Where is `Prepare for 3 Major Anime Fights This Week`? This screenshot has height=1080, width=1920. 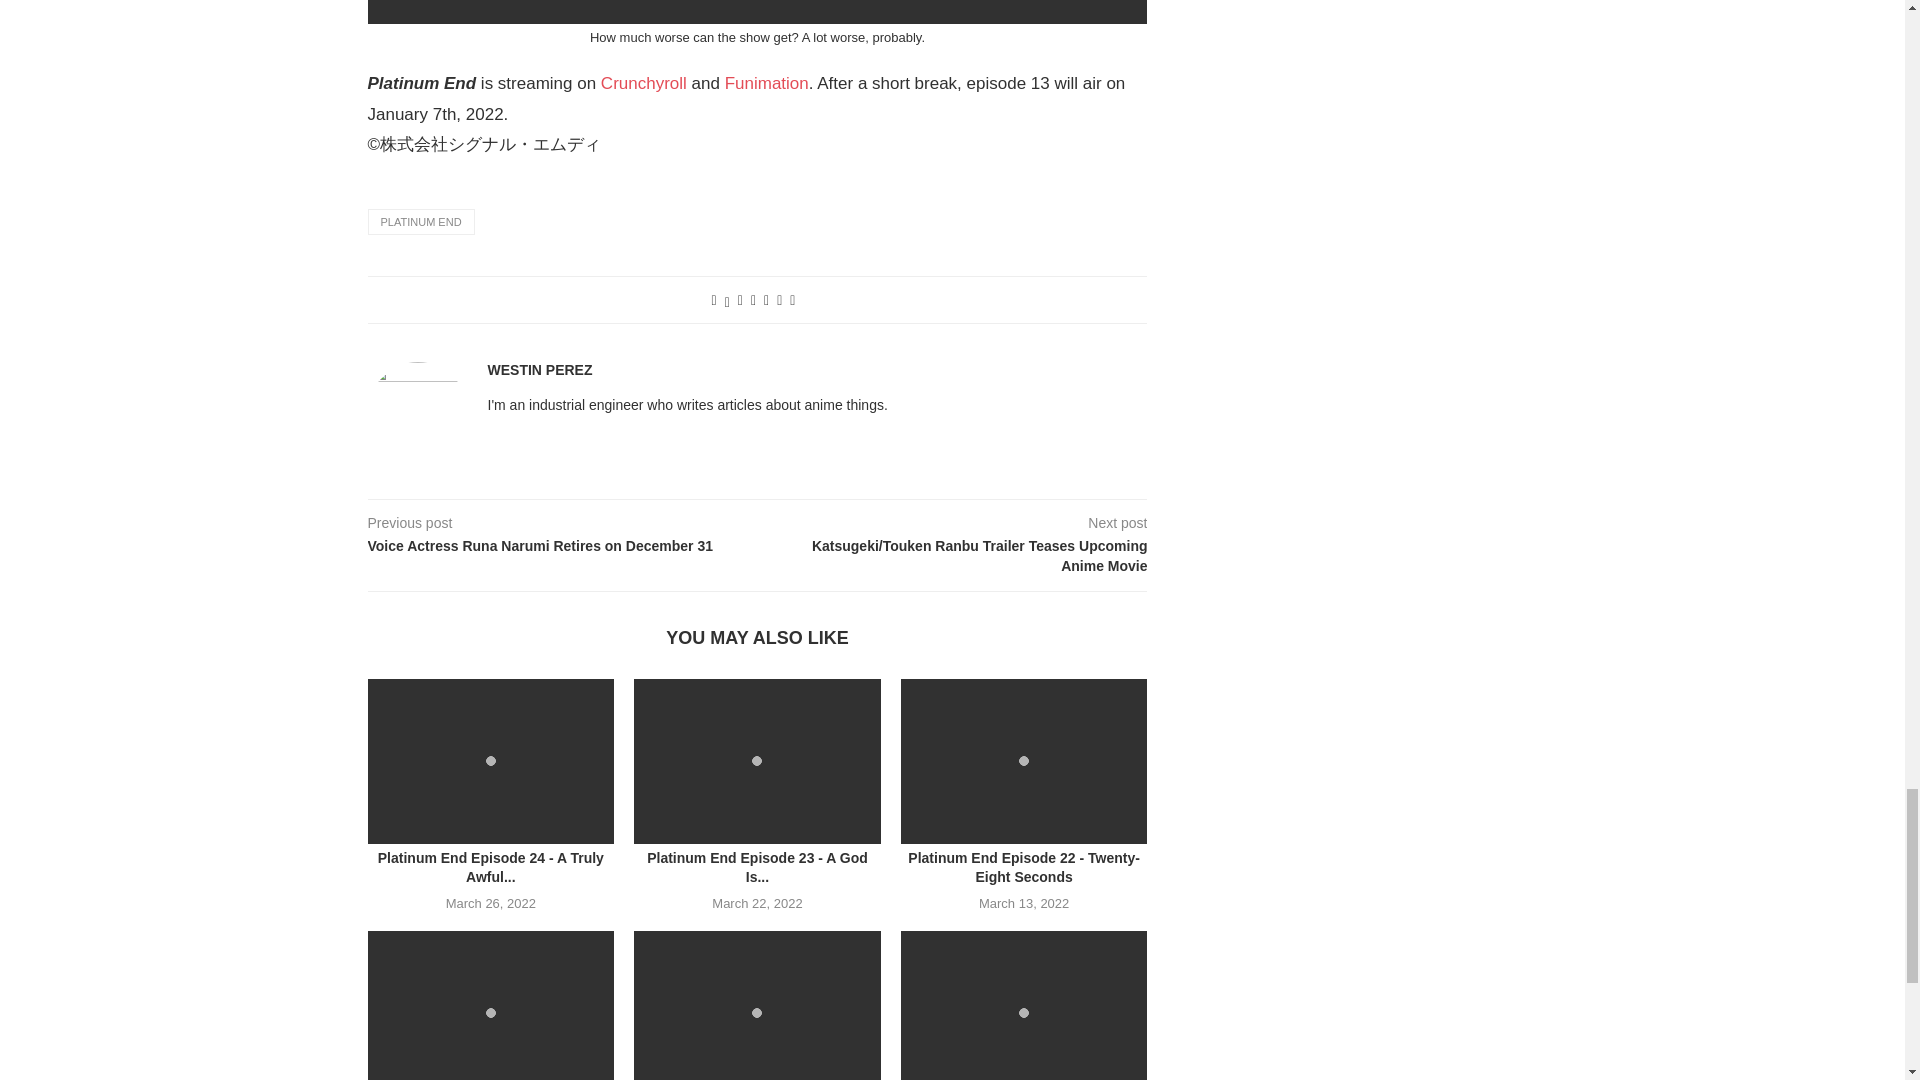 Prepare for 3 Major Anime Fights This Week is located at coordinates (757, 1005).